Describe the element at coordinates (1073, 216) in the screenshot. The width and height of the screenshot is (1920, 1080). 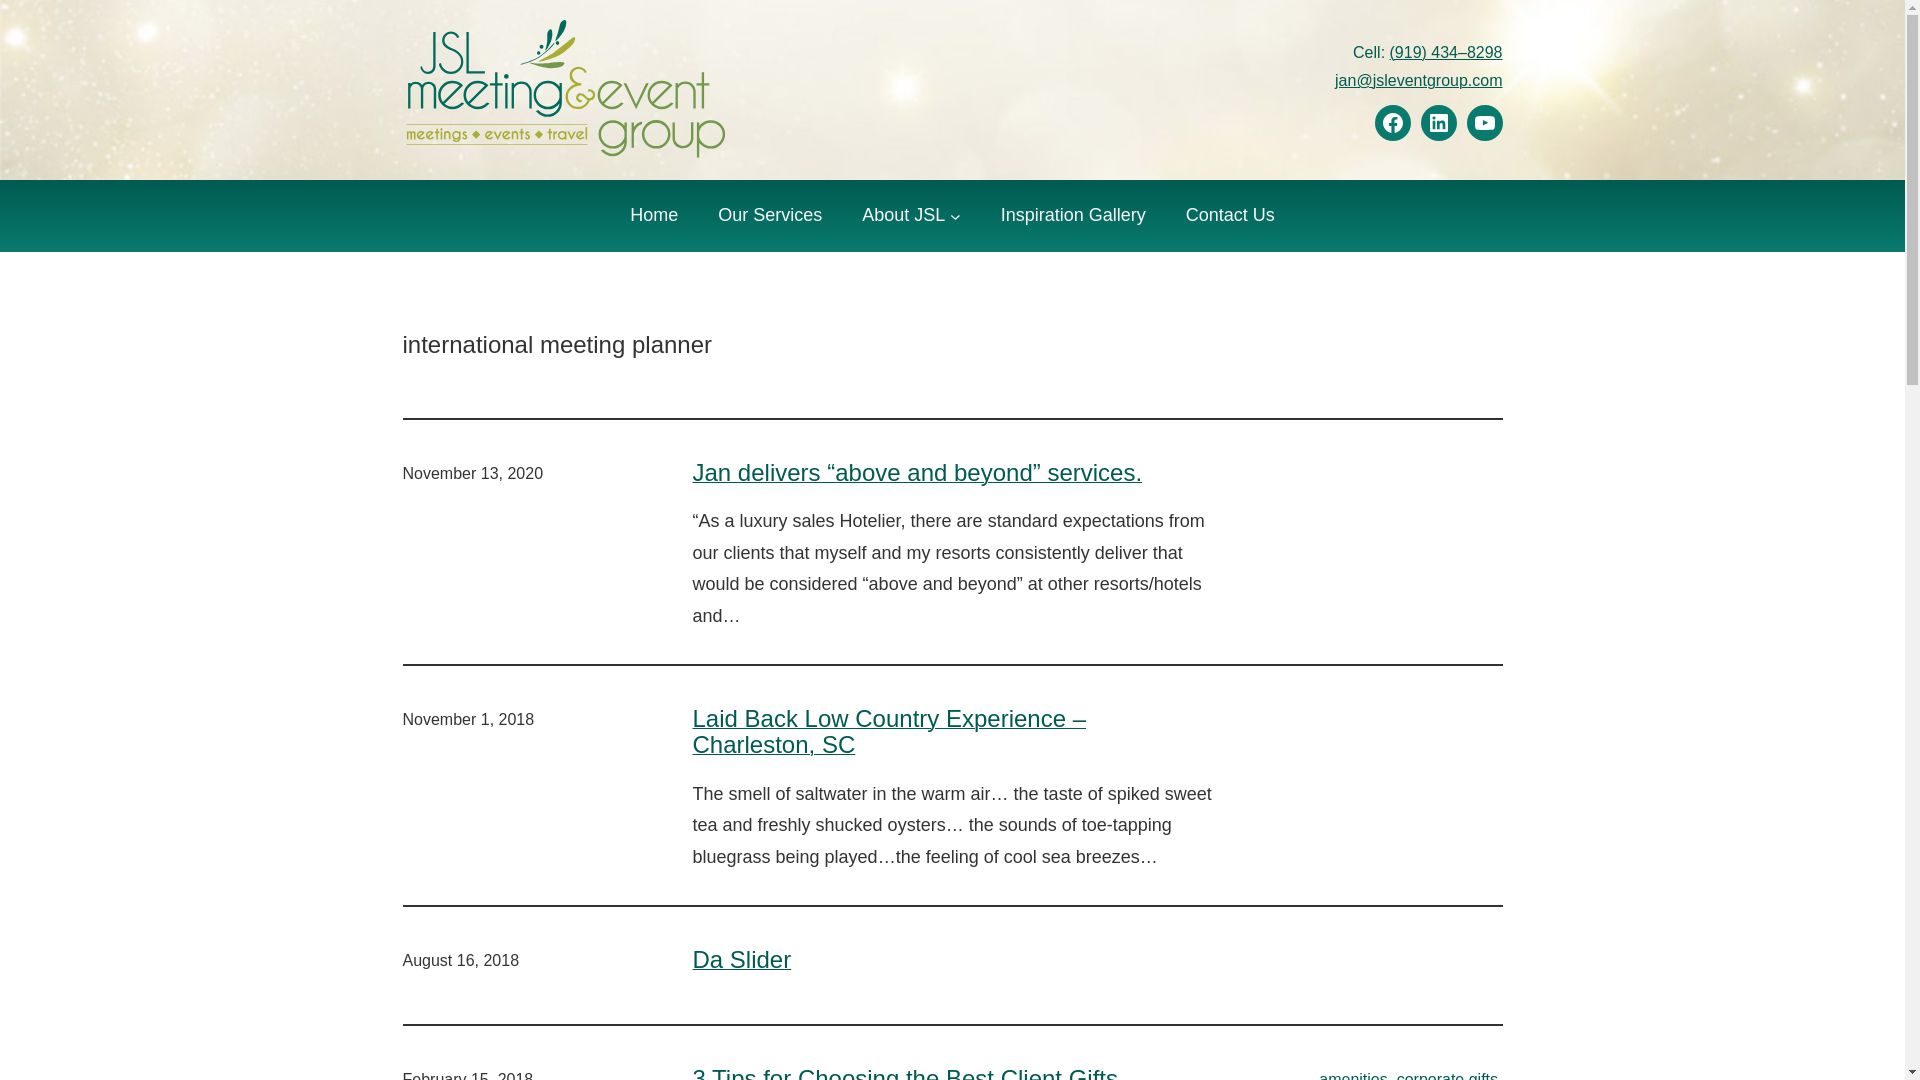
I see `Inspiration Gallery` at that location.